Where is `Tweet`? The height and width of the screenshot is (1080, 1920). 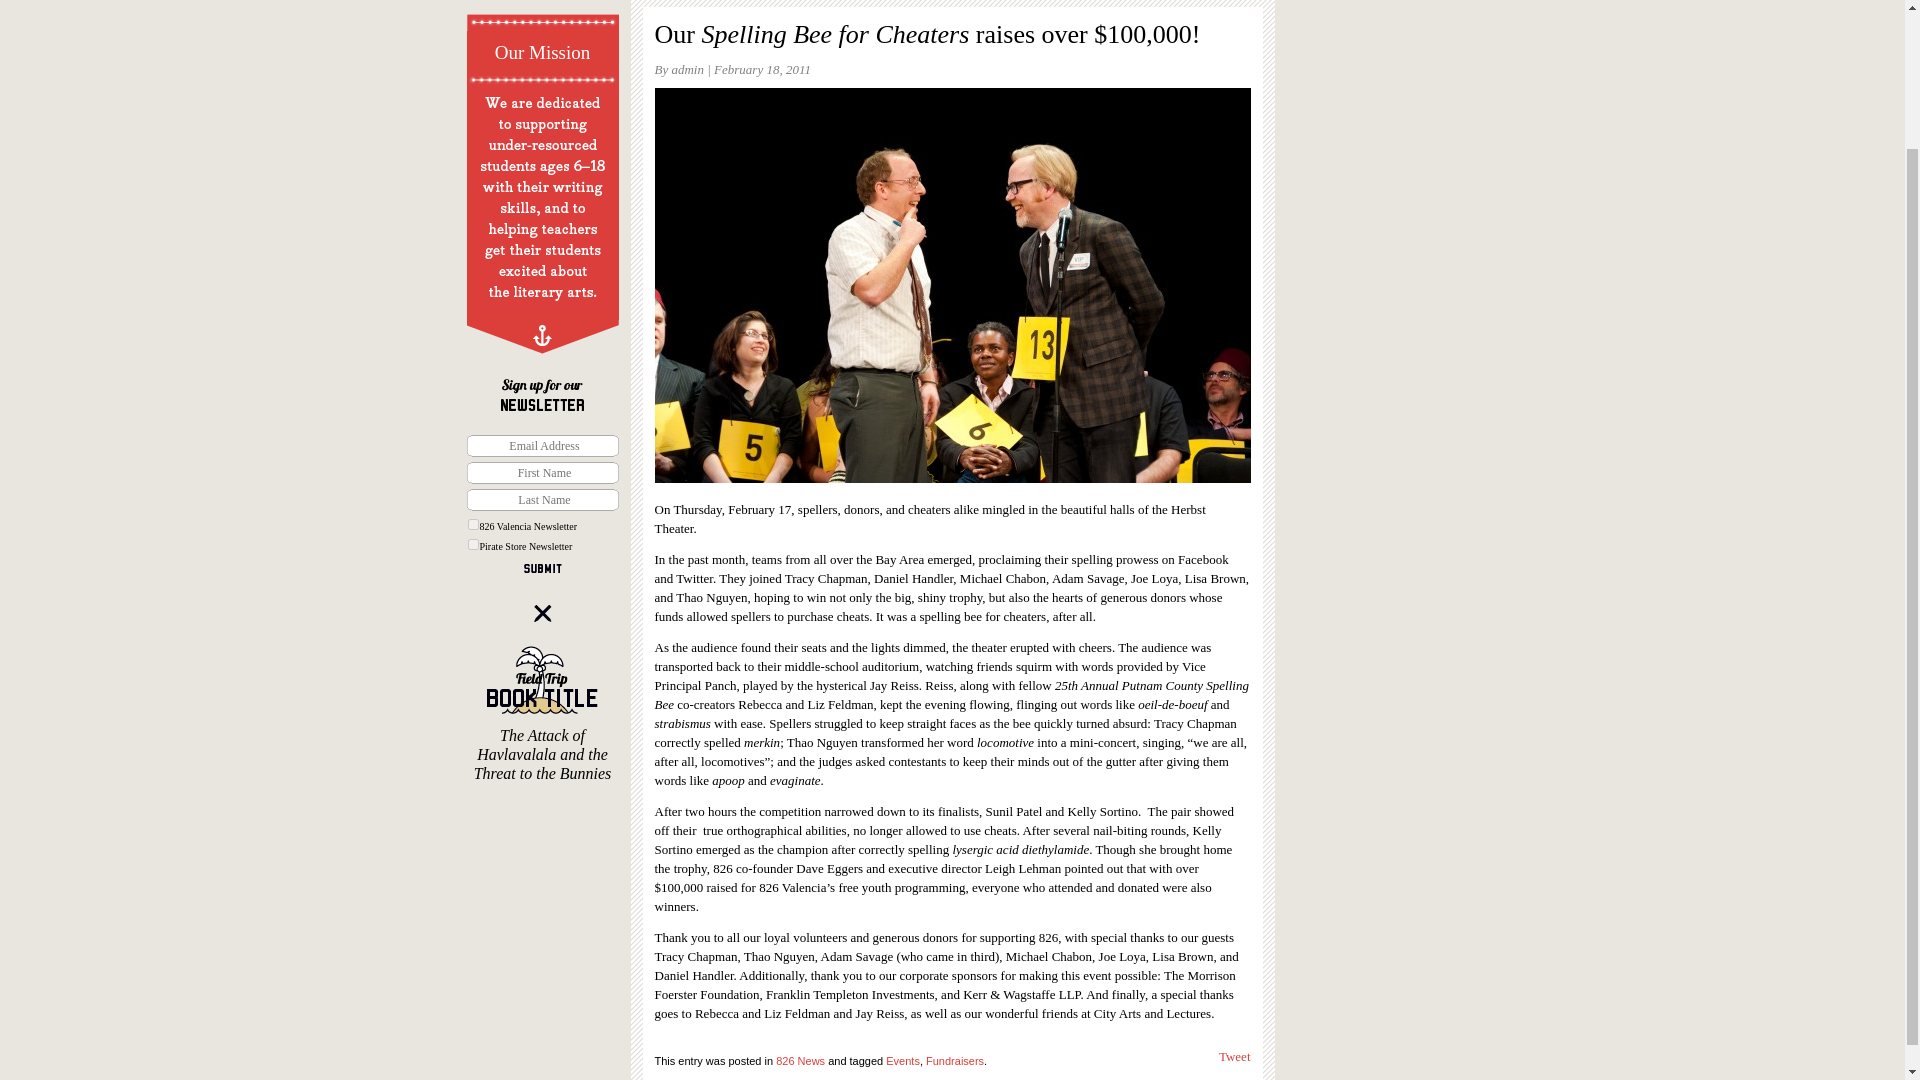 Tweet is located at coordinates (1235, 1056).